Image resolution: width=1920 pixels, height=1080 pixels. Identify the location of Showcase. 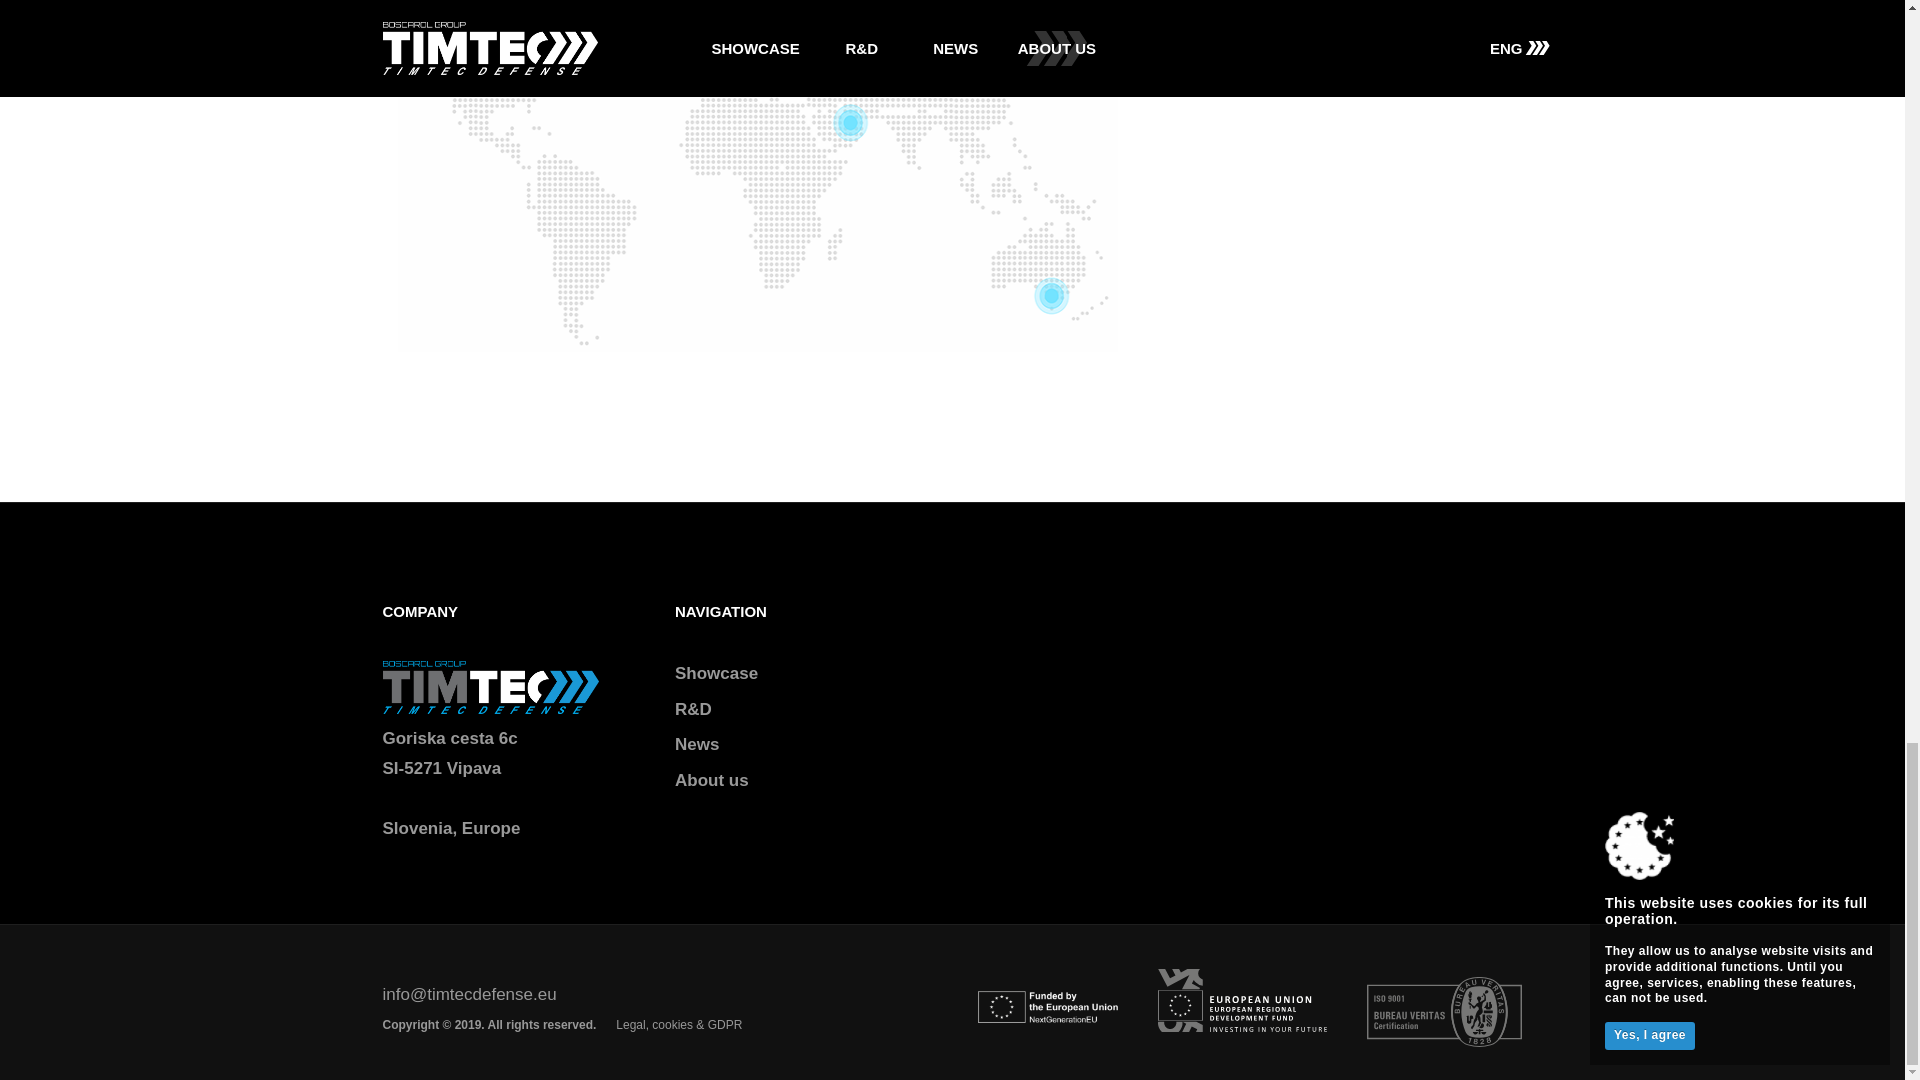
(716, 673).